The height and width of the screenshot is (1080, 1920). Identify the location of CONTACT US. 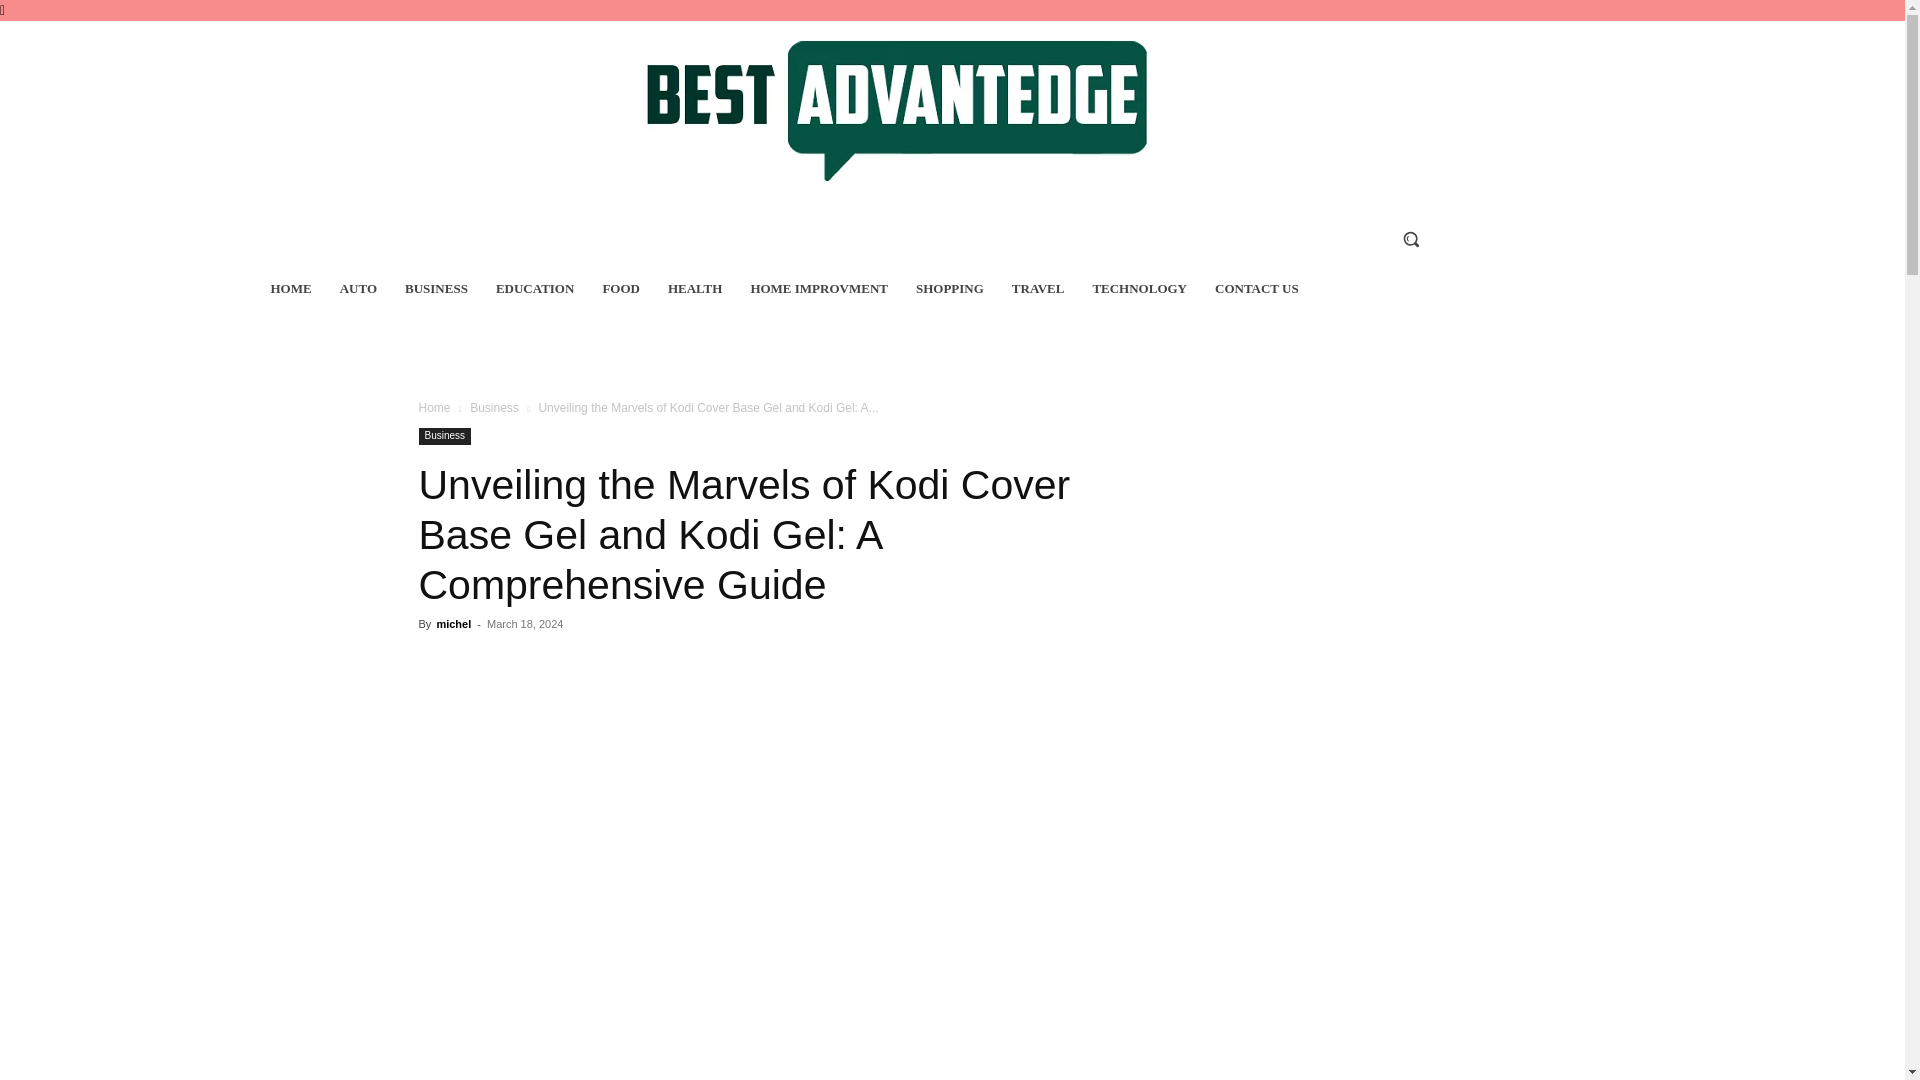
(1257, 289).